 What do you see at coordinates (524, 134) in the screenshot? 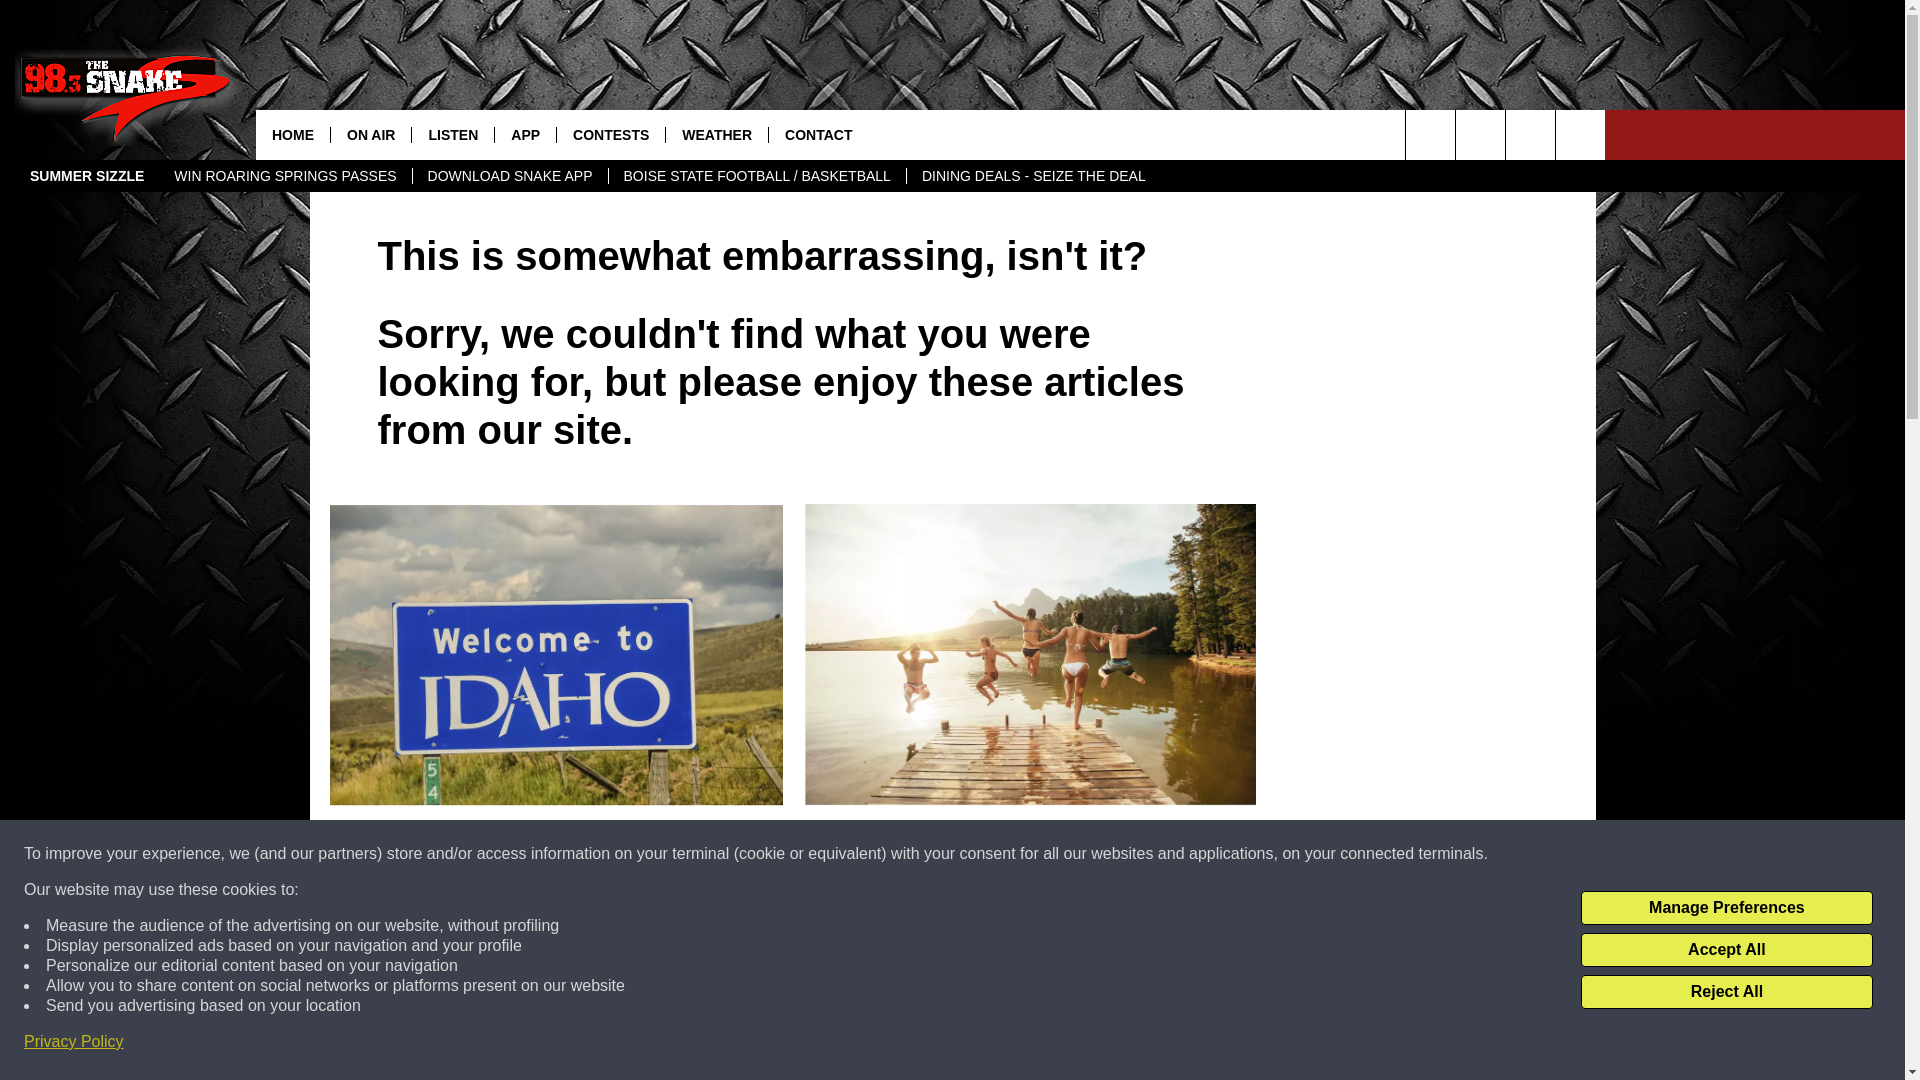
I see `APP` at bounding box center [524, 134].